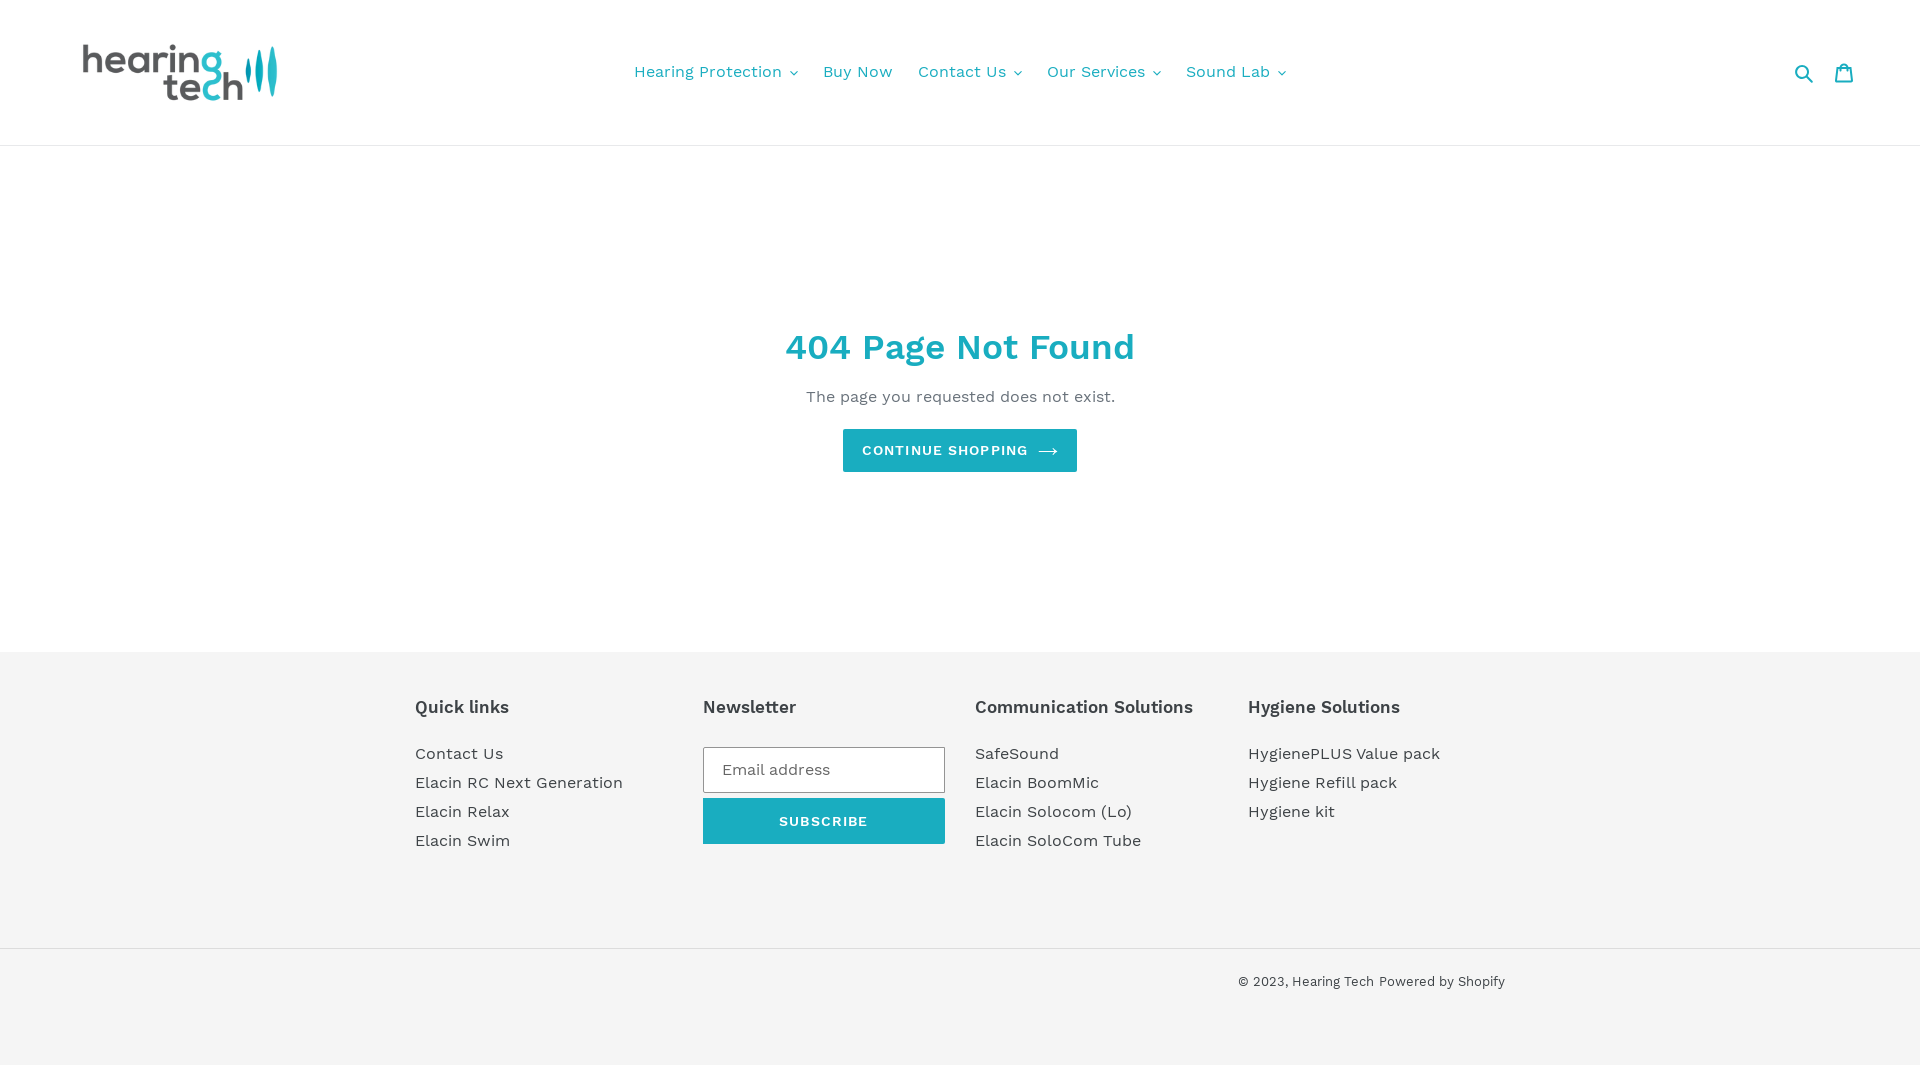  I want to click on SUBSCRIBE, so click(824, 821).